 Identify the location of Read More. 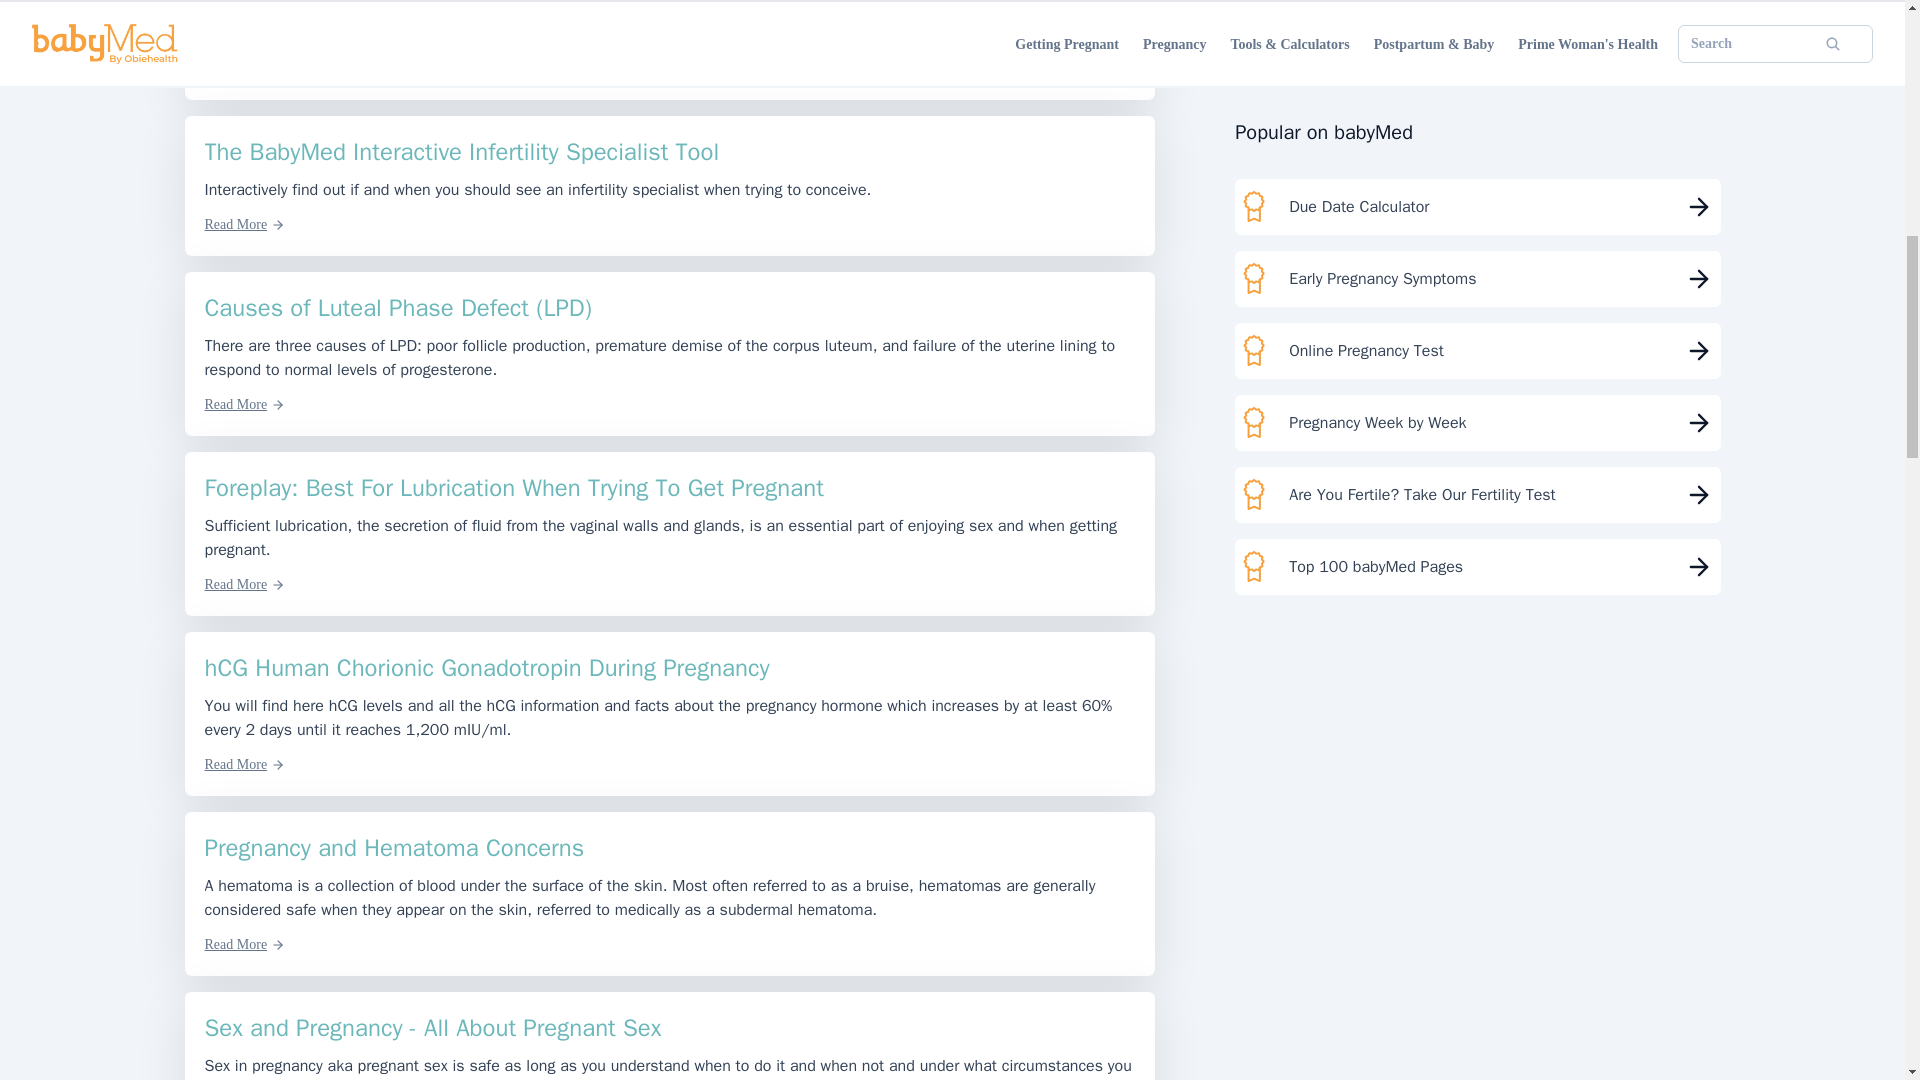
(244, 584).